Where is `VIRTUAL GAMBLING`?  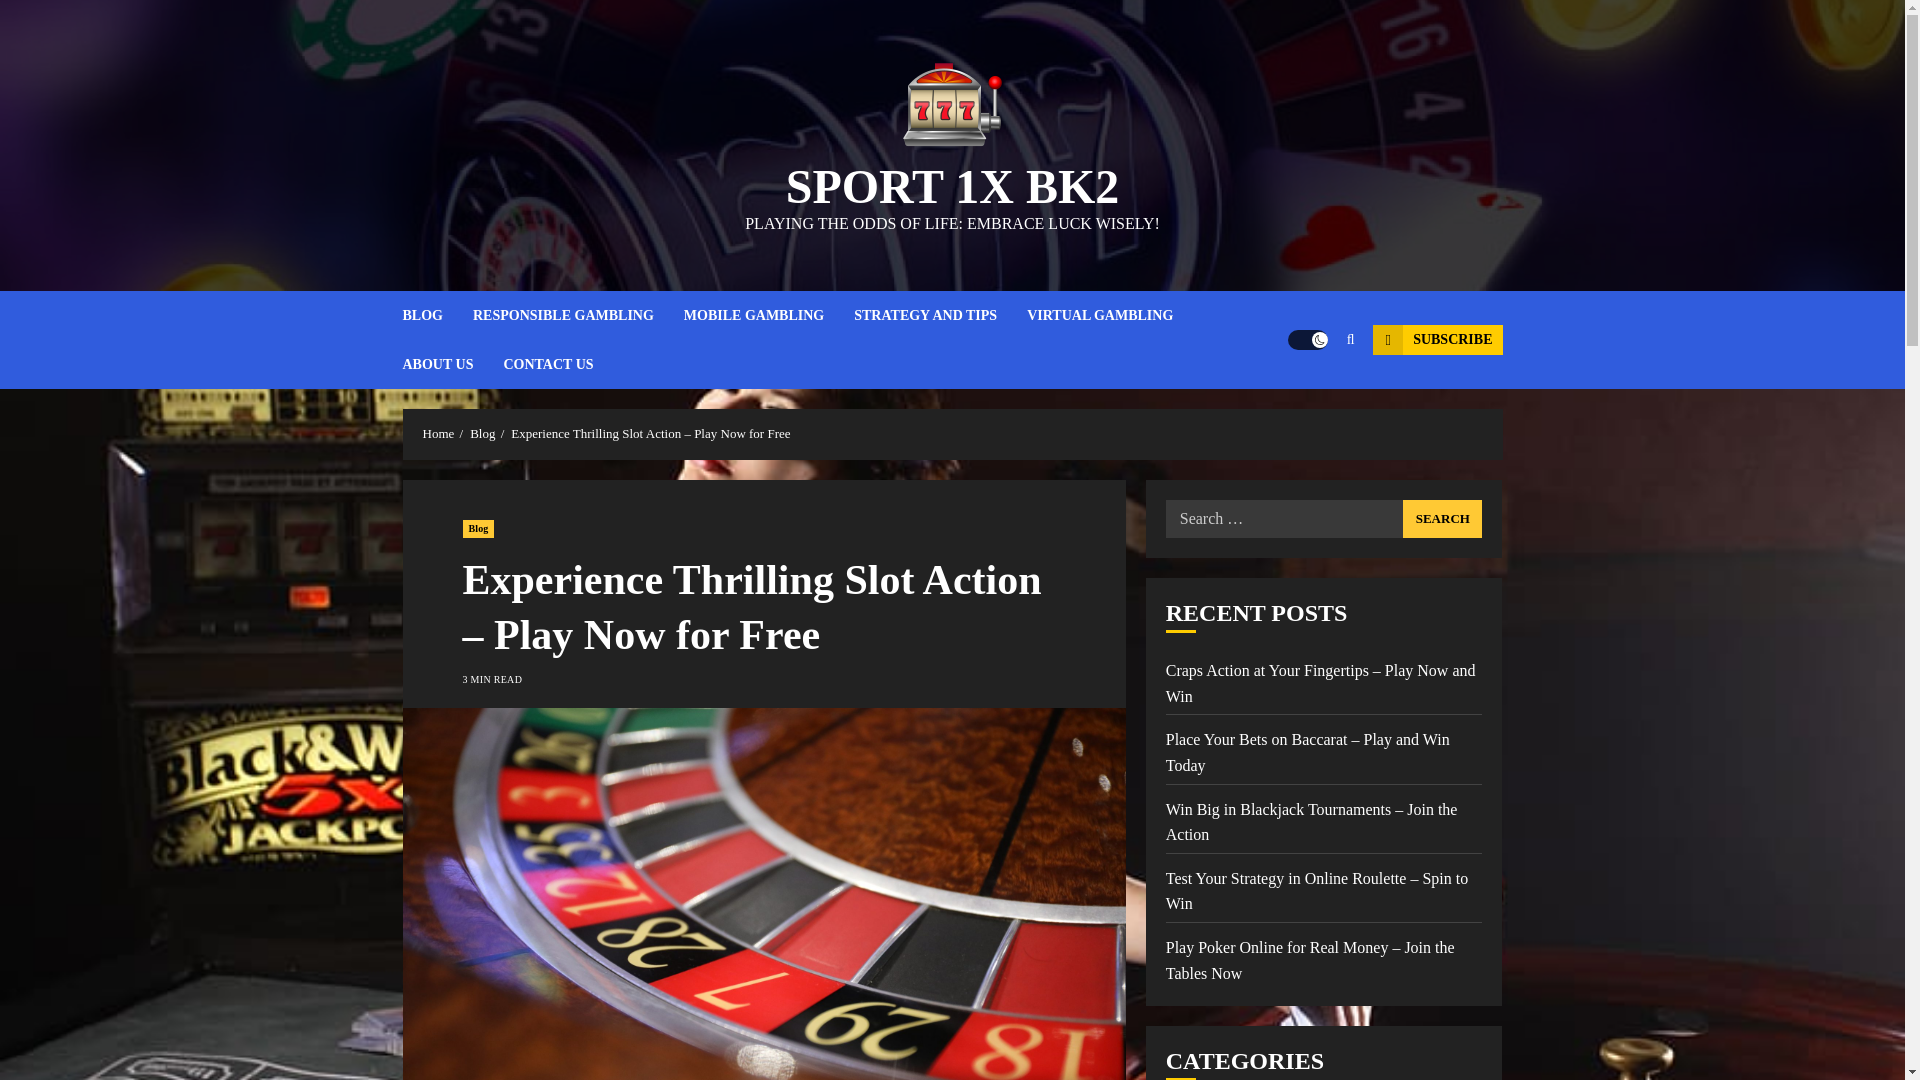
VIRTUAL GAMBLING is located at coordinates (1115, 315).